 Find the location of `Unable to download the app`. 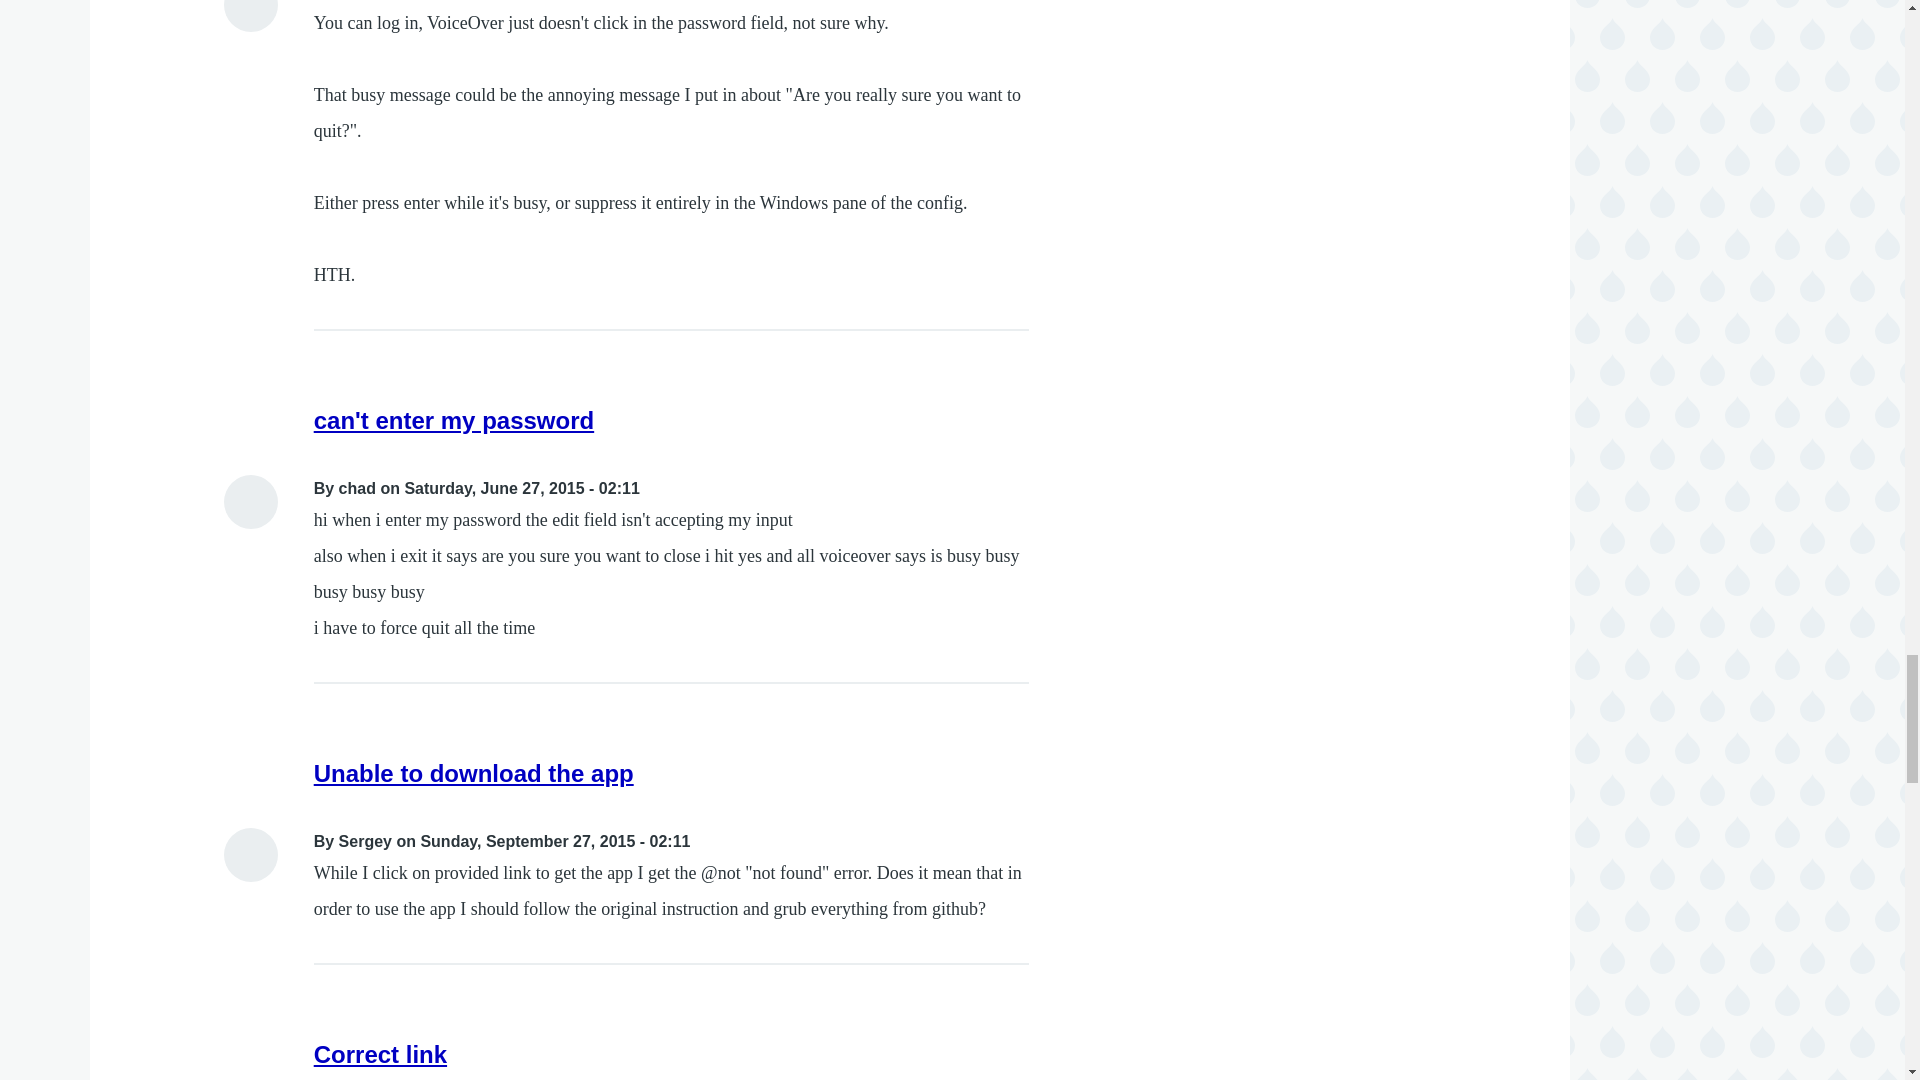

Unable to download the app is located at coordinates (474, 774).